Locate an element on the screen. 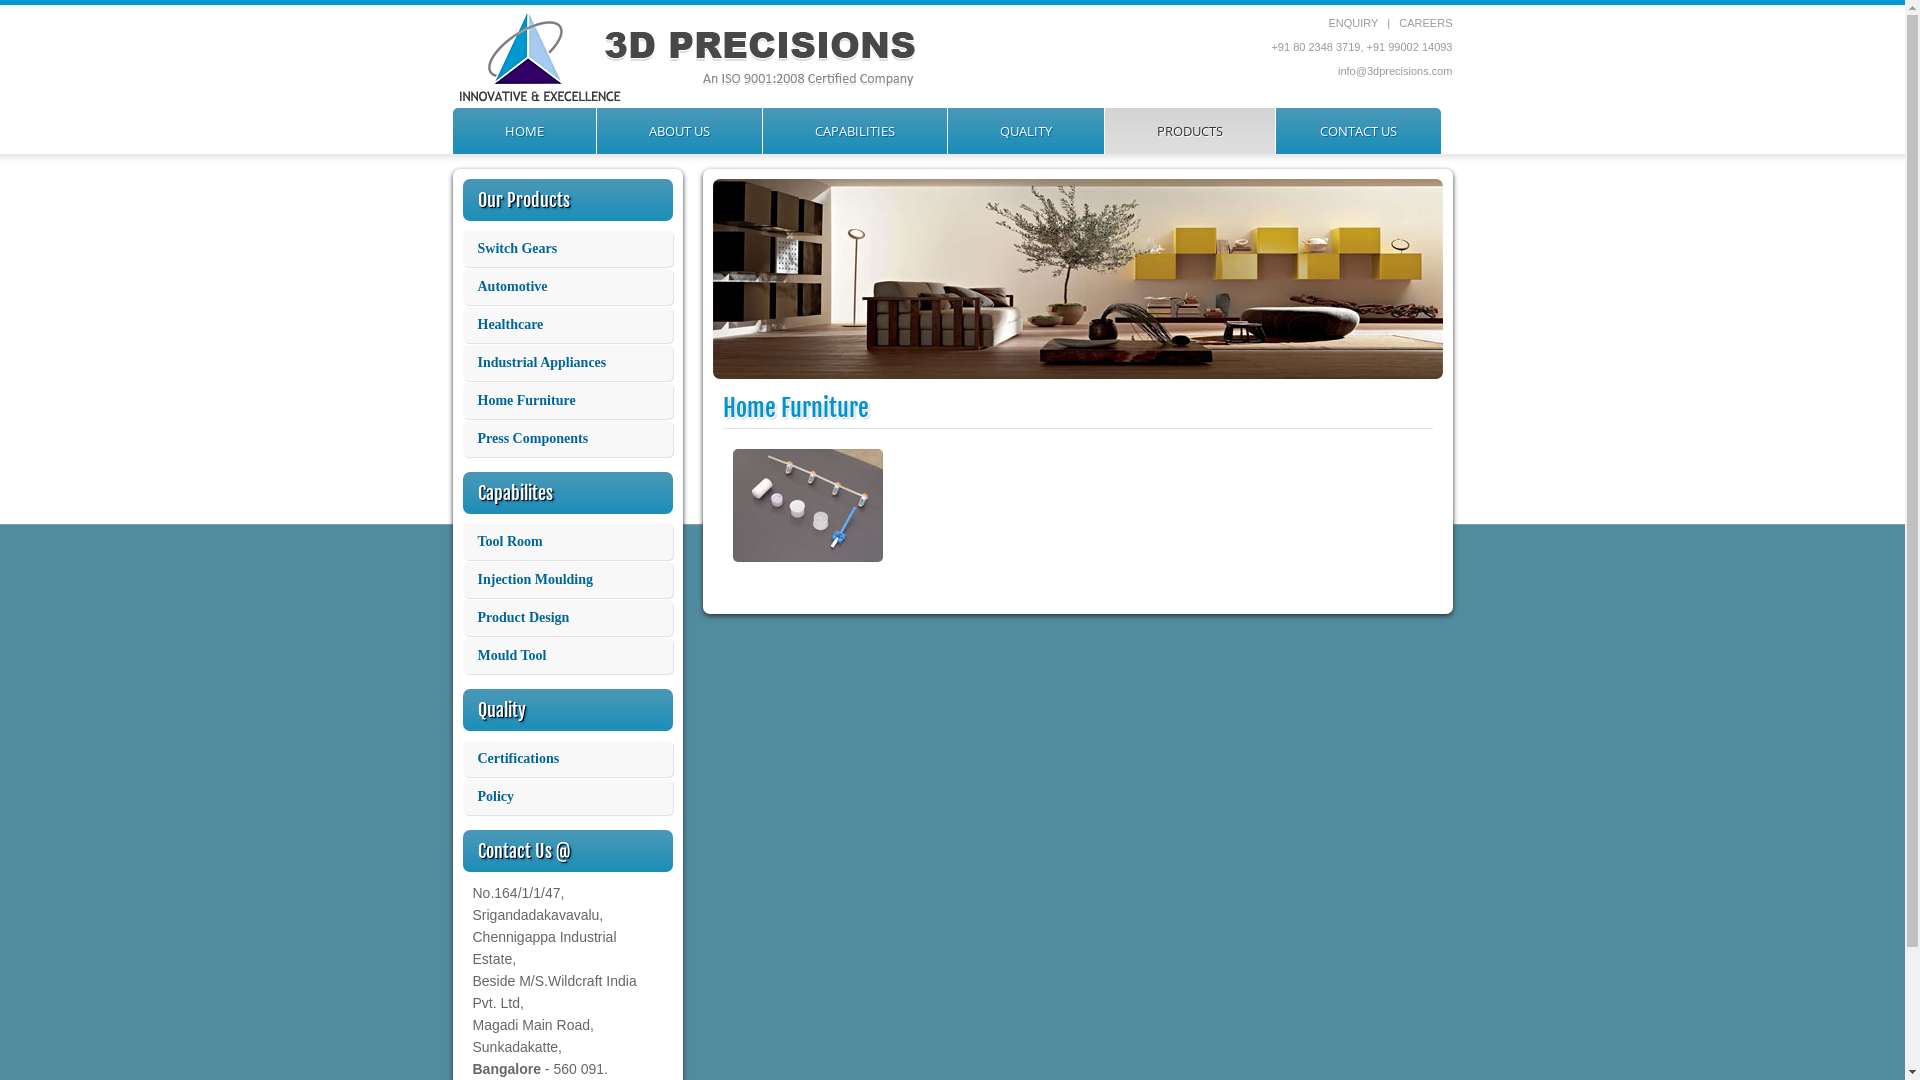 The width and height of the screenshot is (1920, 1080). ABOUT US is located at coordinates (678, 131).